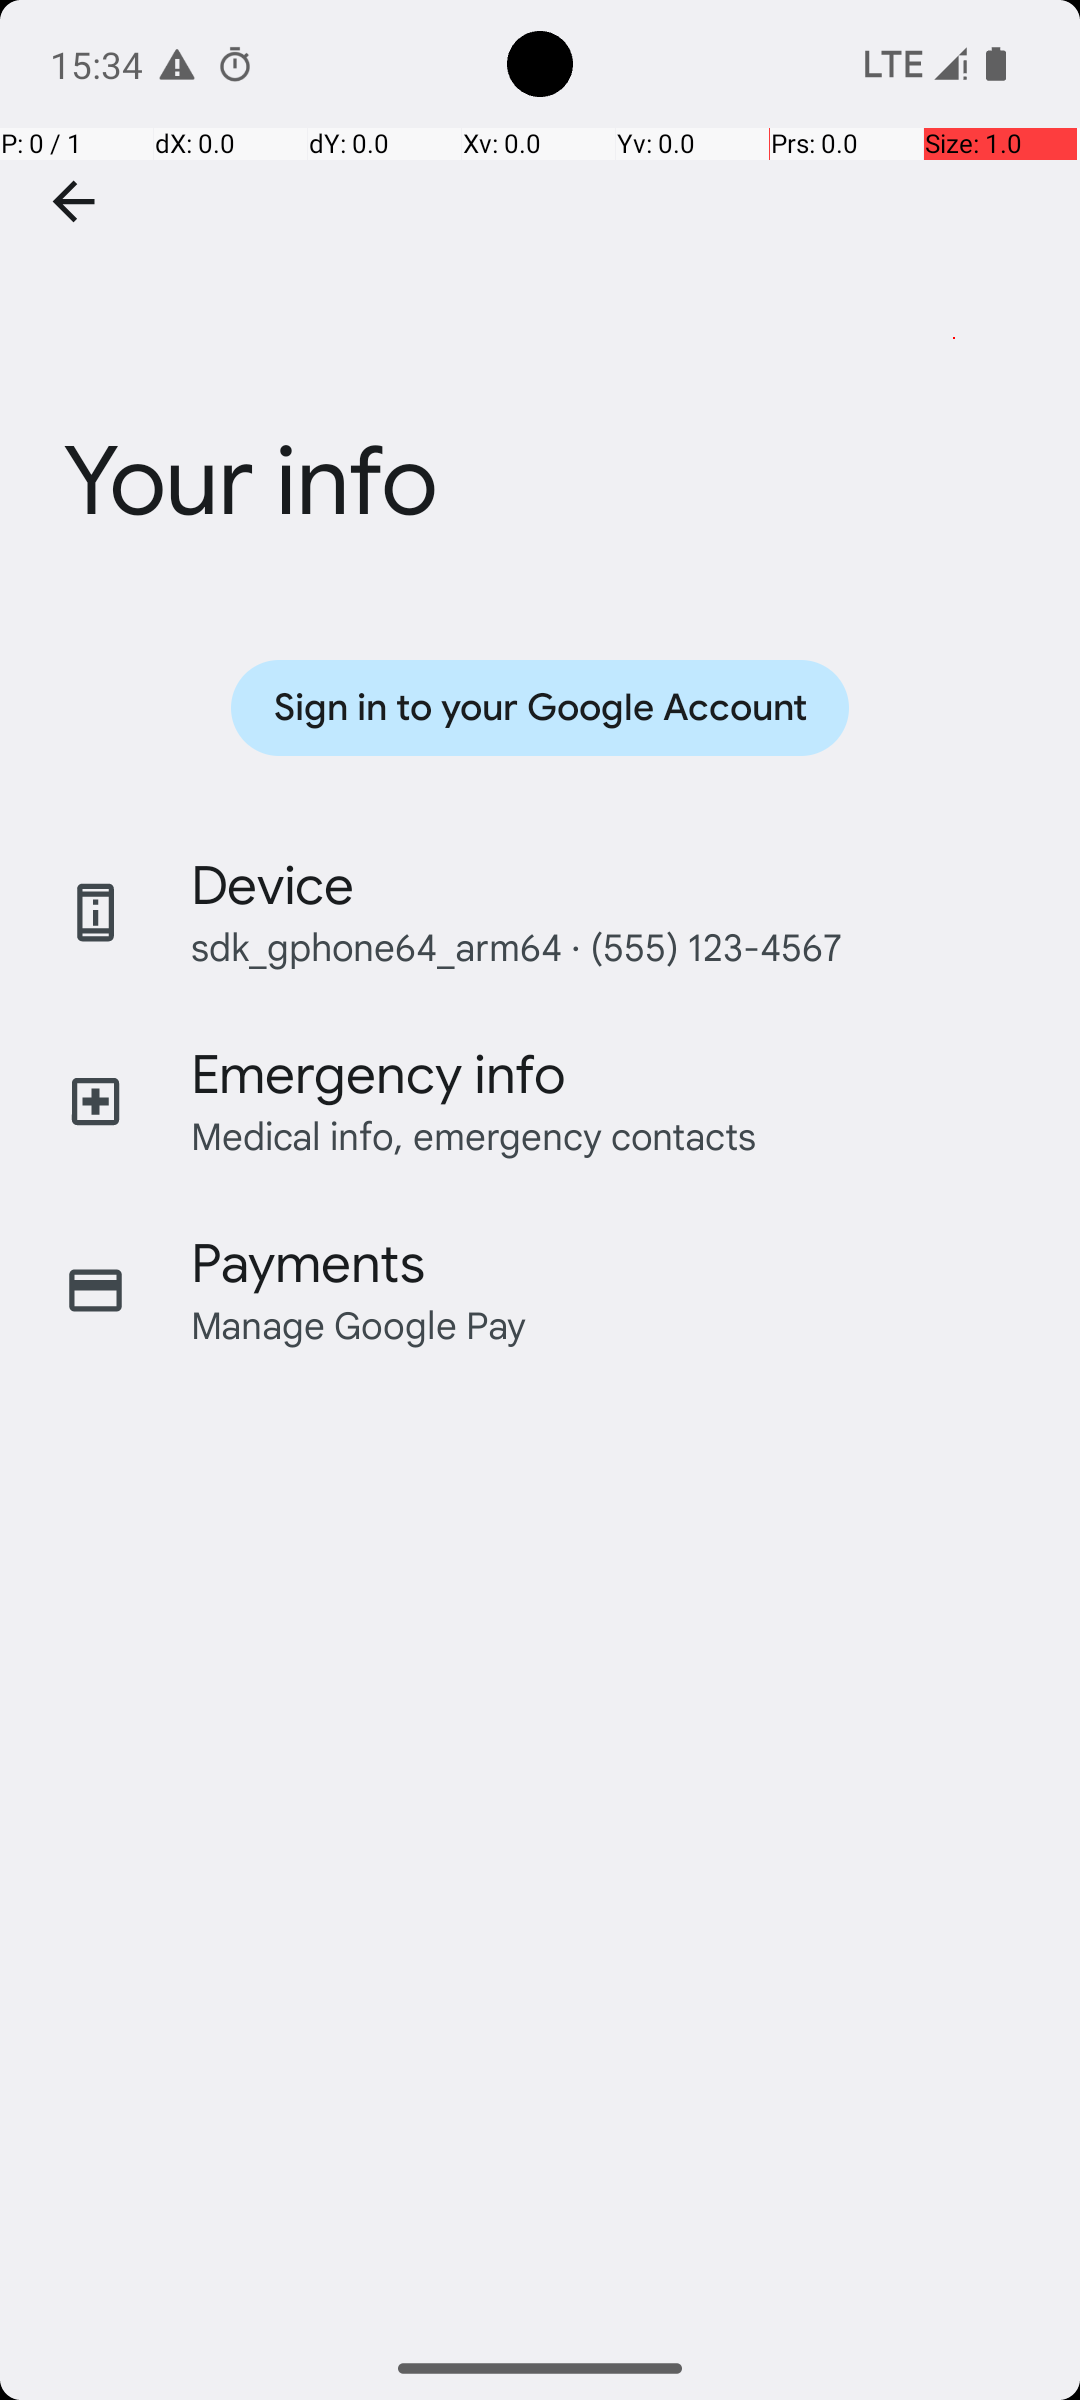 This screenshot has width=1080, height=2400. Describe the element at coordinates (540, 708) in the screenshot. I see `Sign in to your Google Account` at that location.